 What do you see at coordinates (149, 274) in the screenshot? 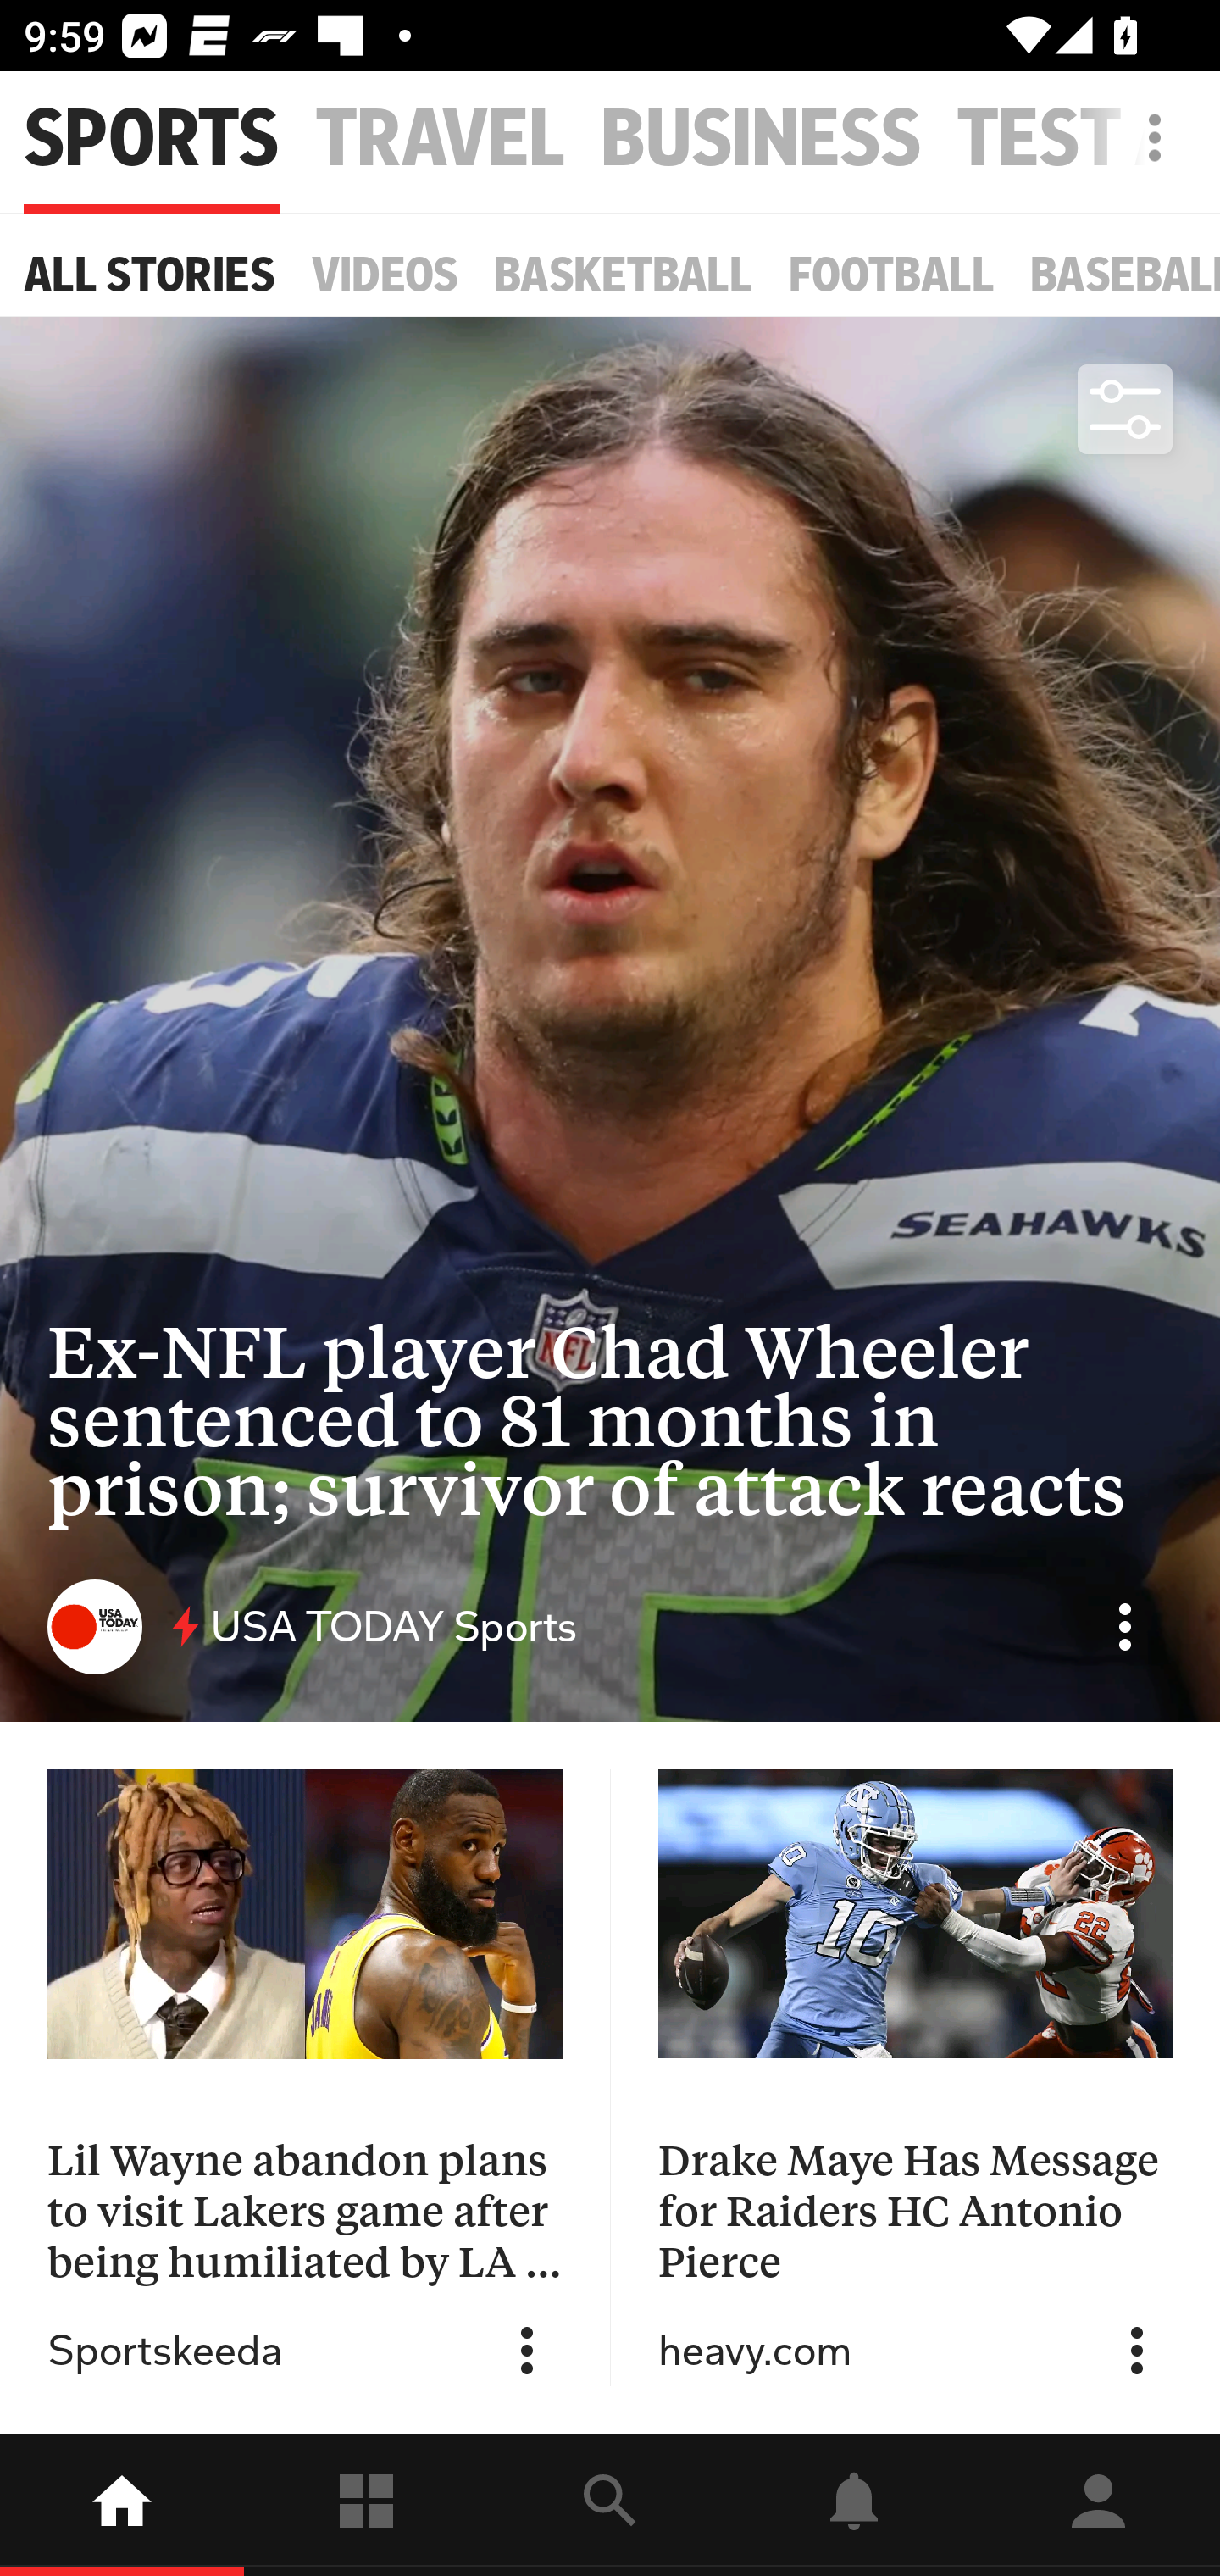
I see `ALL STORIES` at bounding box center [149, 274].